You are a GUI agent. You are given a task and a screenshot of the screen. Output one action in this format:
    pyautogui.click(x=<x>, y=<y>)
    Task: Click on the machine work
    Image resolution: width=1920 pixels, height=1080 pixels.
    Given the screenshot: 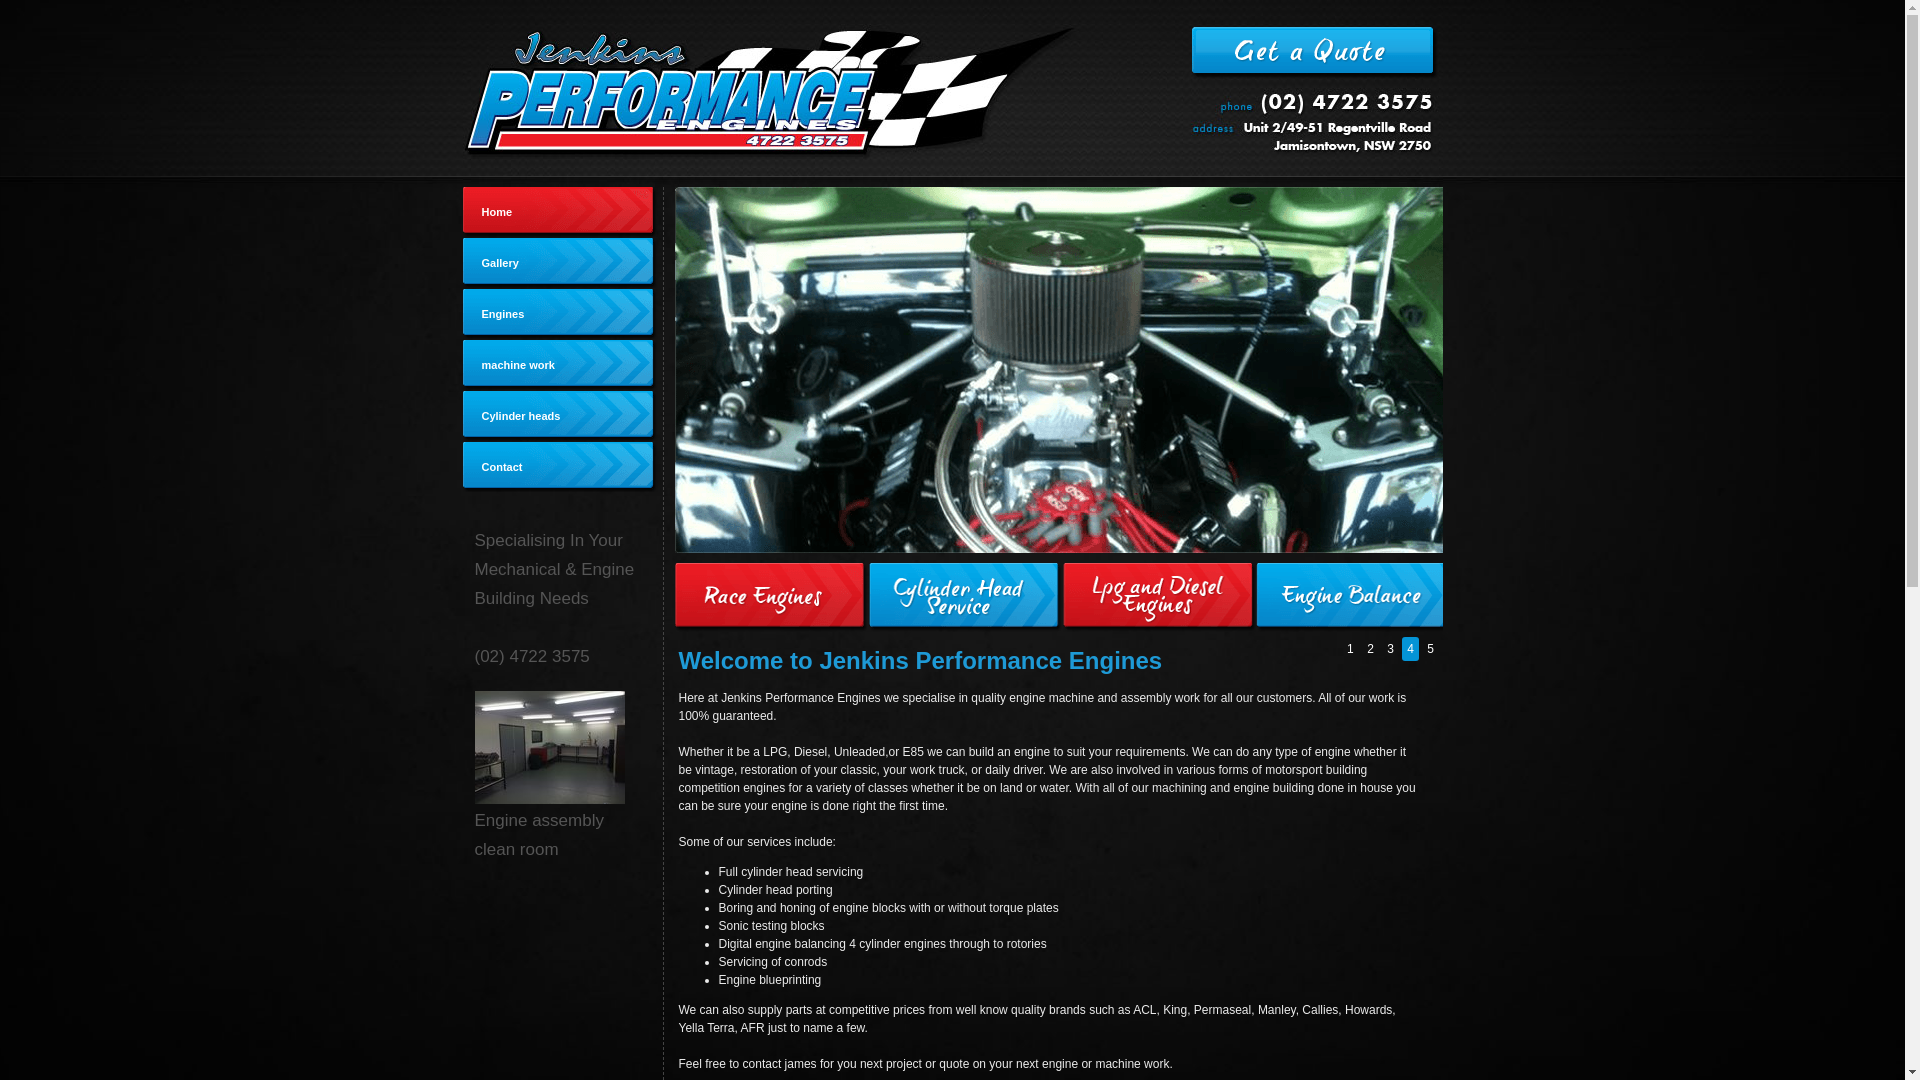 What is the action you would take?
    pyautogui.click(x=560, y=365)
    